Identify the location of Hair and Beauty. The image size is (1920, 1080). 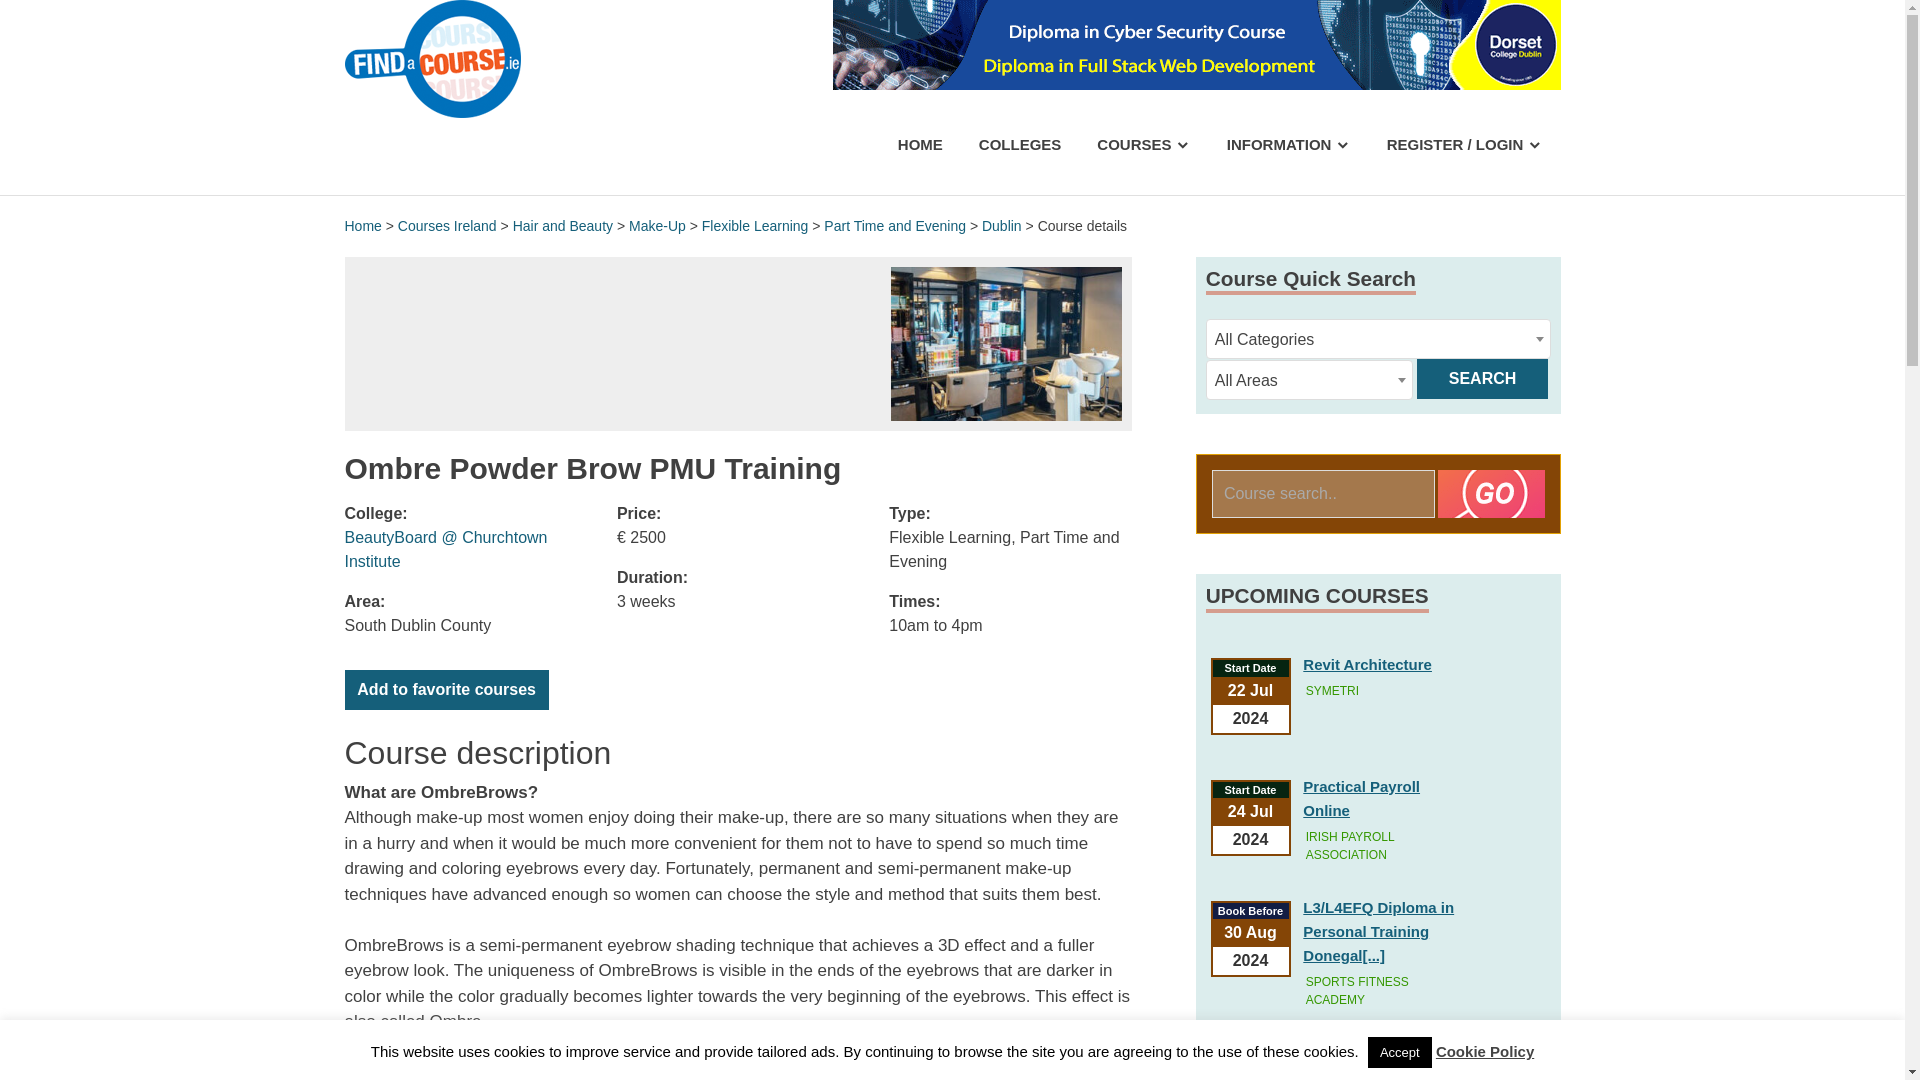
(562, 226).